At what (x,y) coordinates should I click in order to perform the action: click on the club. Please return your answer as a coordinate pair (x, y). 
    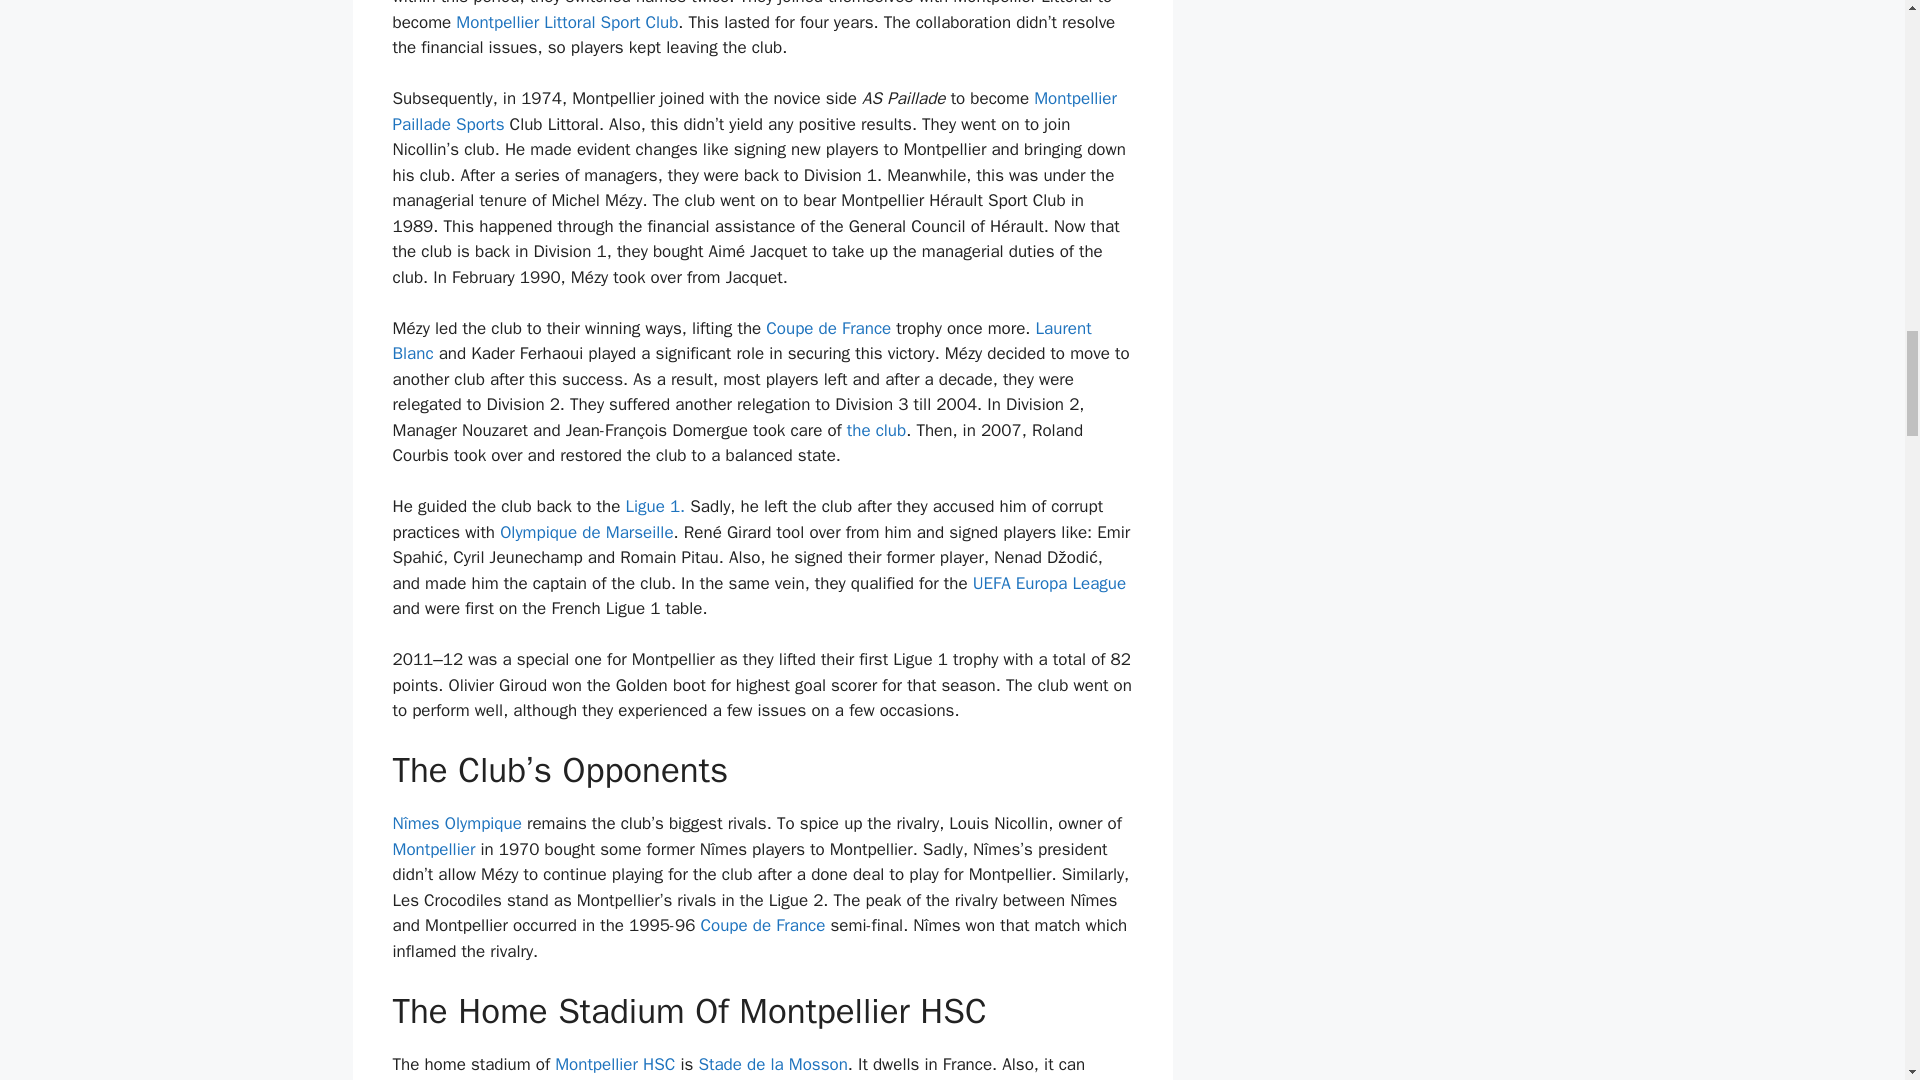
    Looking at the image, I should click on (876, 430).